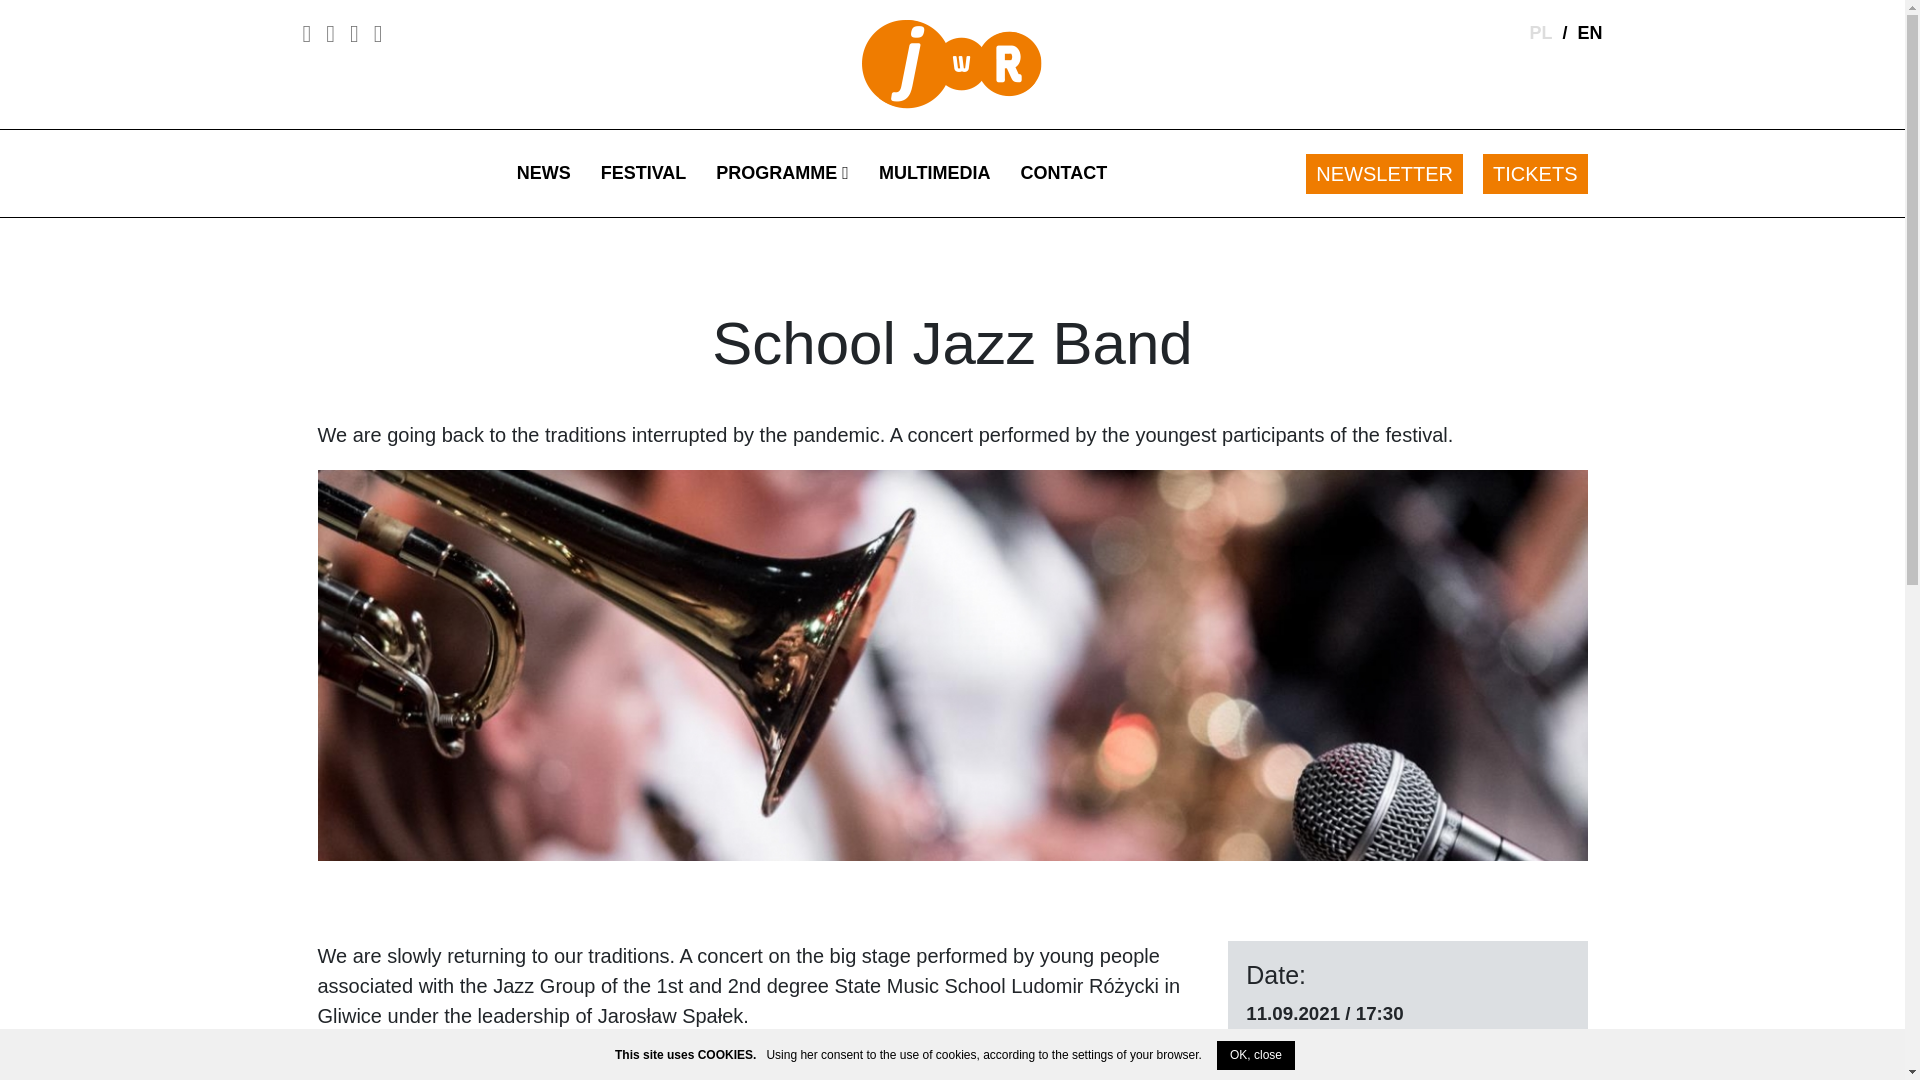 This screenshot has width=1920, height=1080. I want to click on MULTIMEDIA, so click(935, 173).